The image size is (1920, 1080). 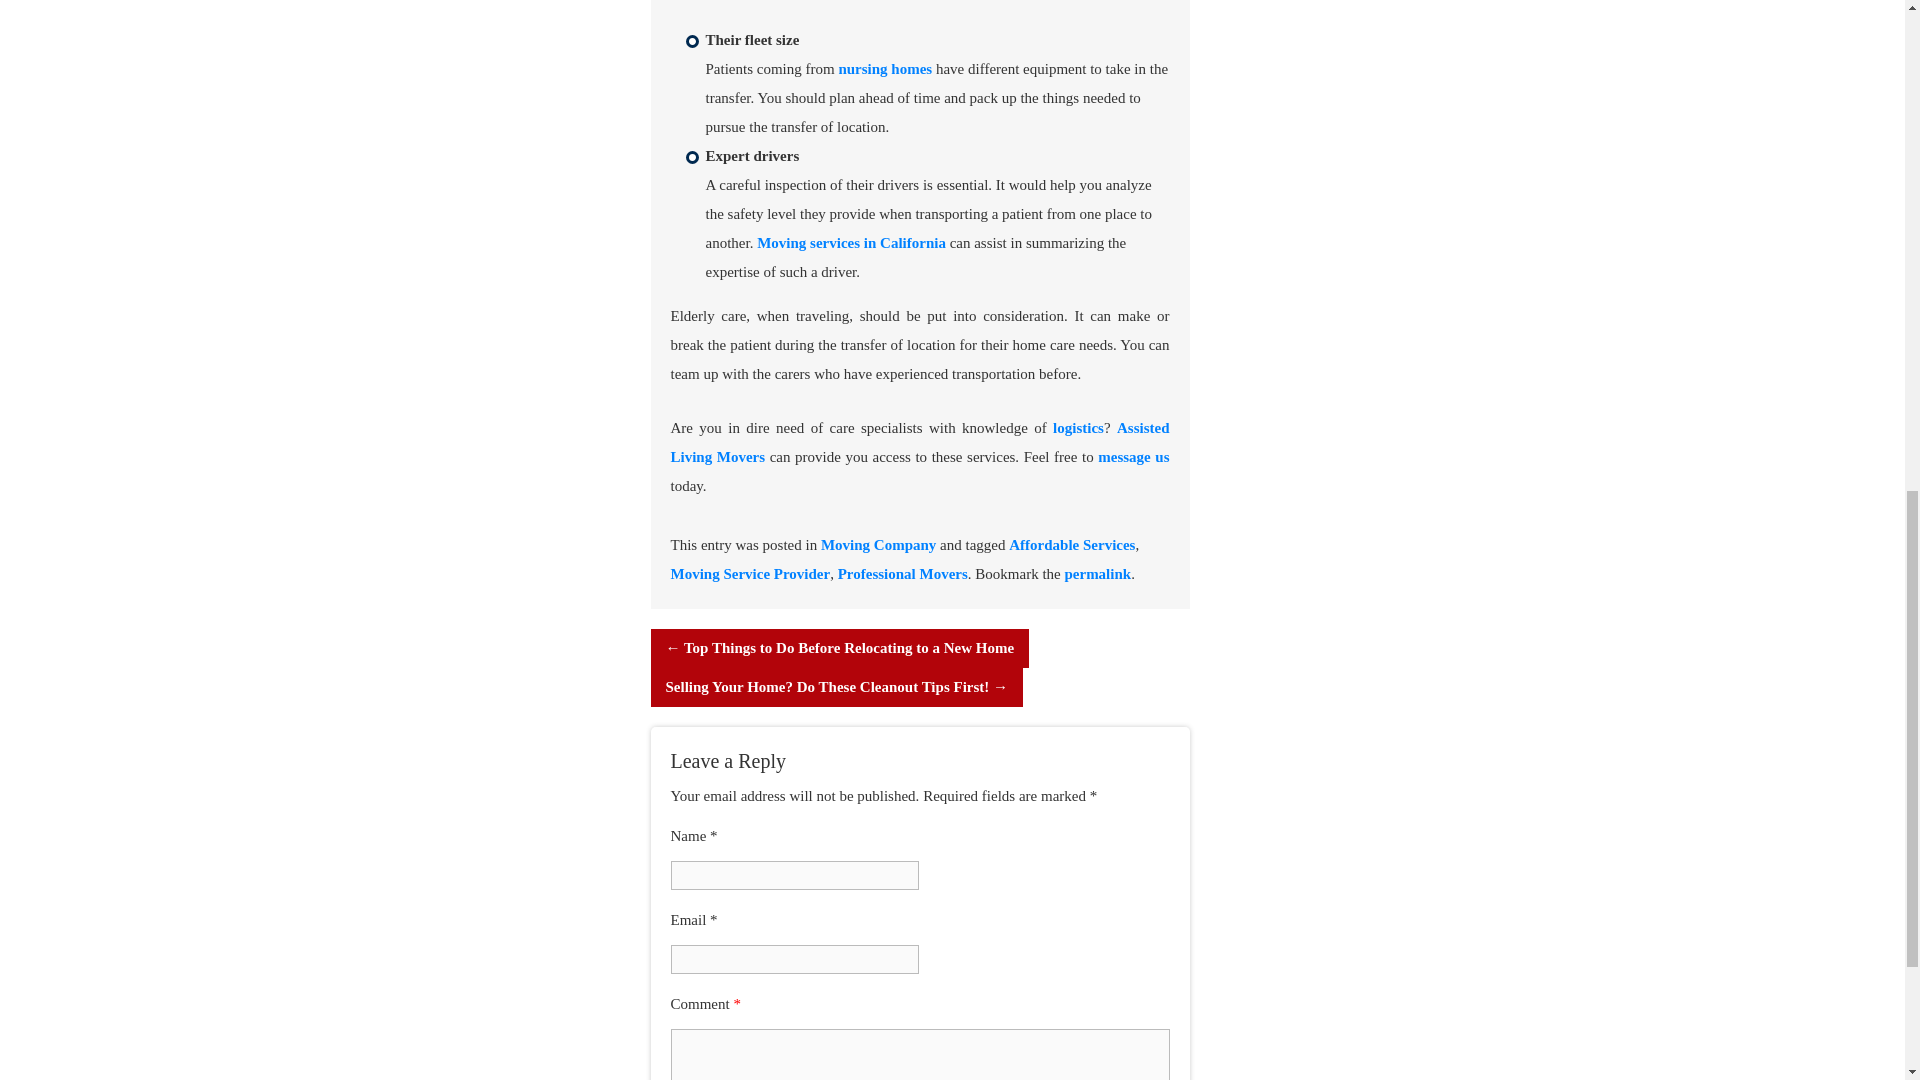 I want to click on message us, so click(x=1134, y=457).